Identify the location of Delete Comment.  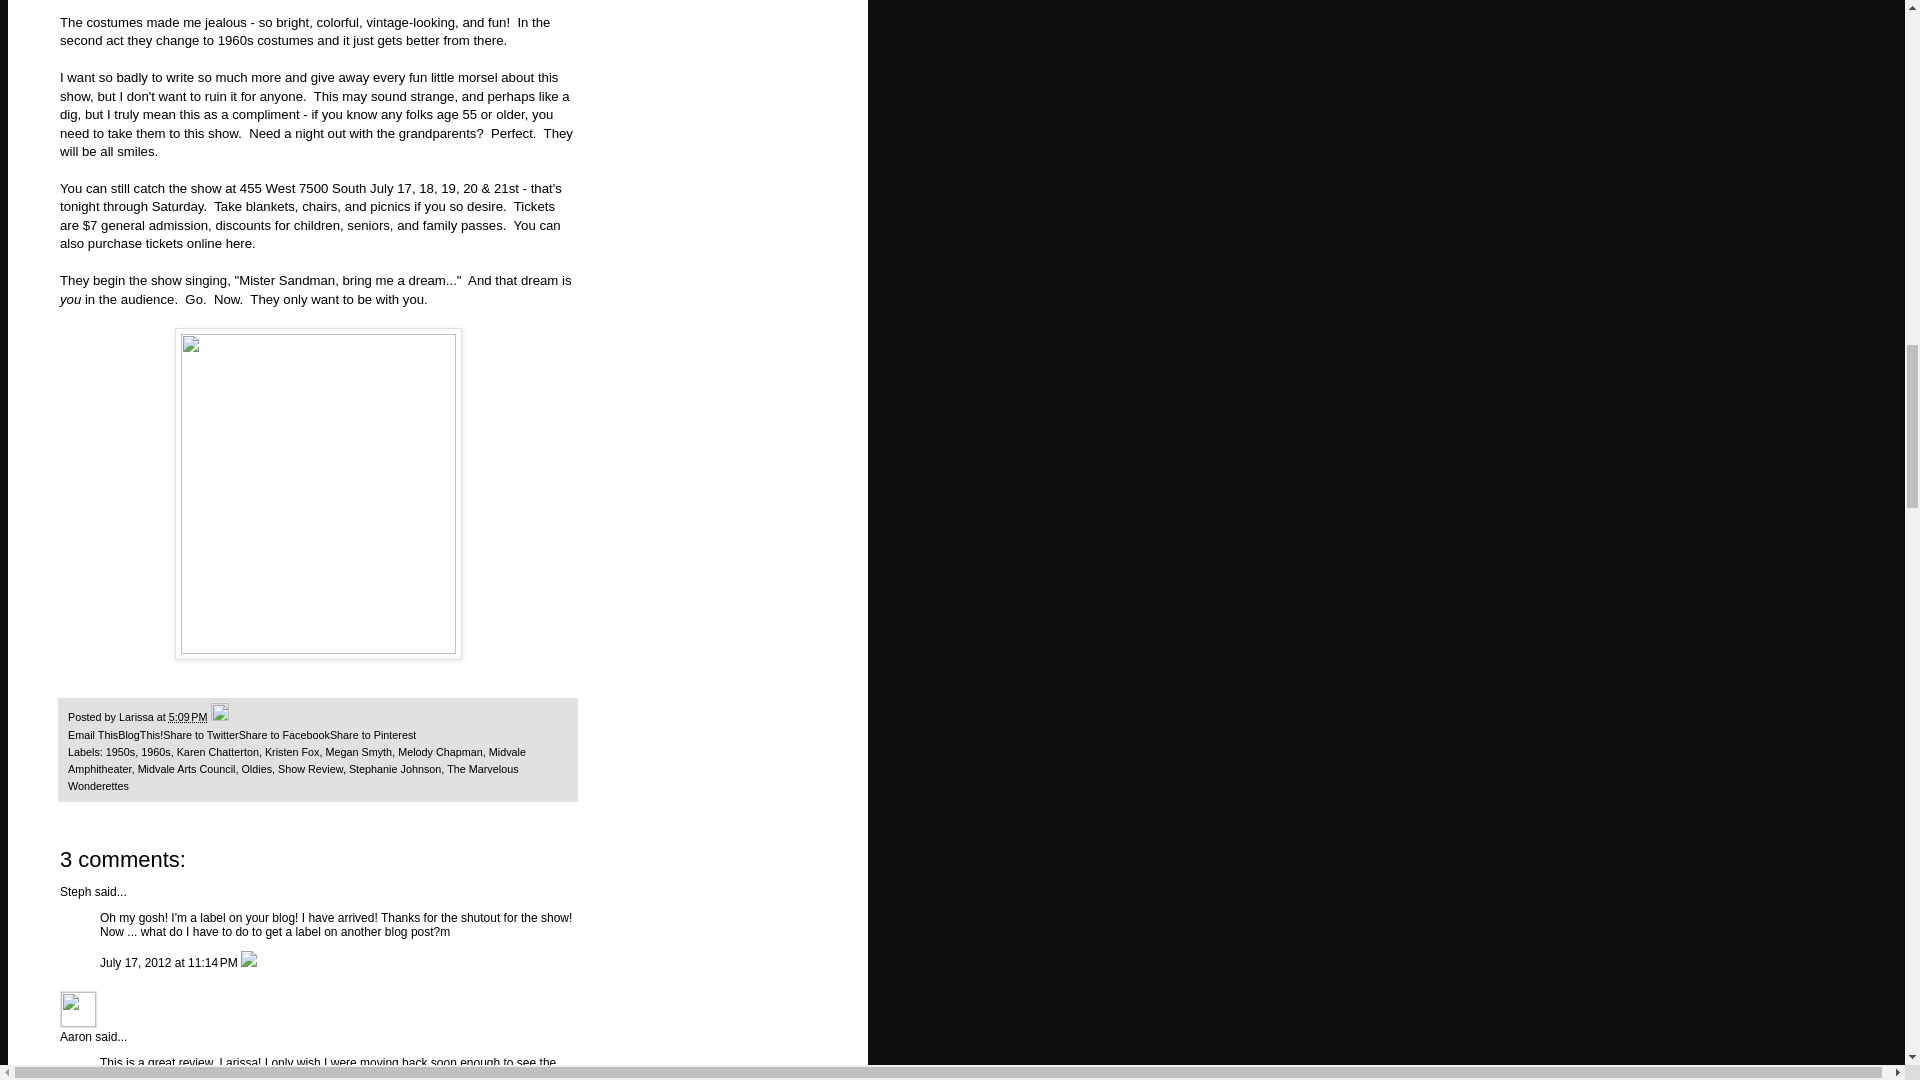
(249, 962).